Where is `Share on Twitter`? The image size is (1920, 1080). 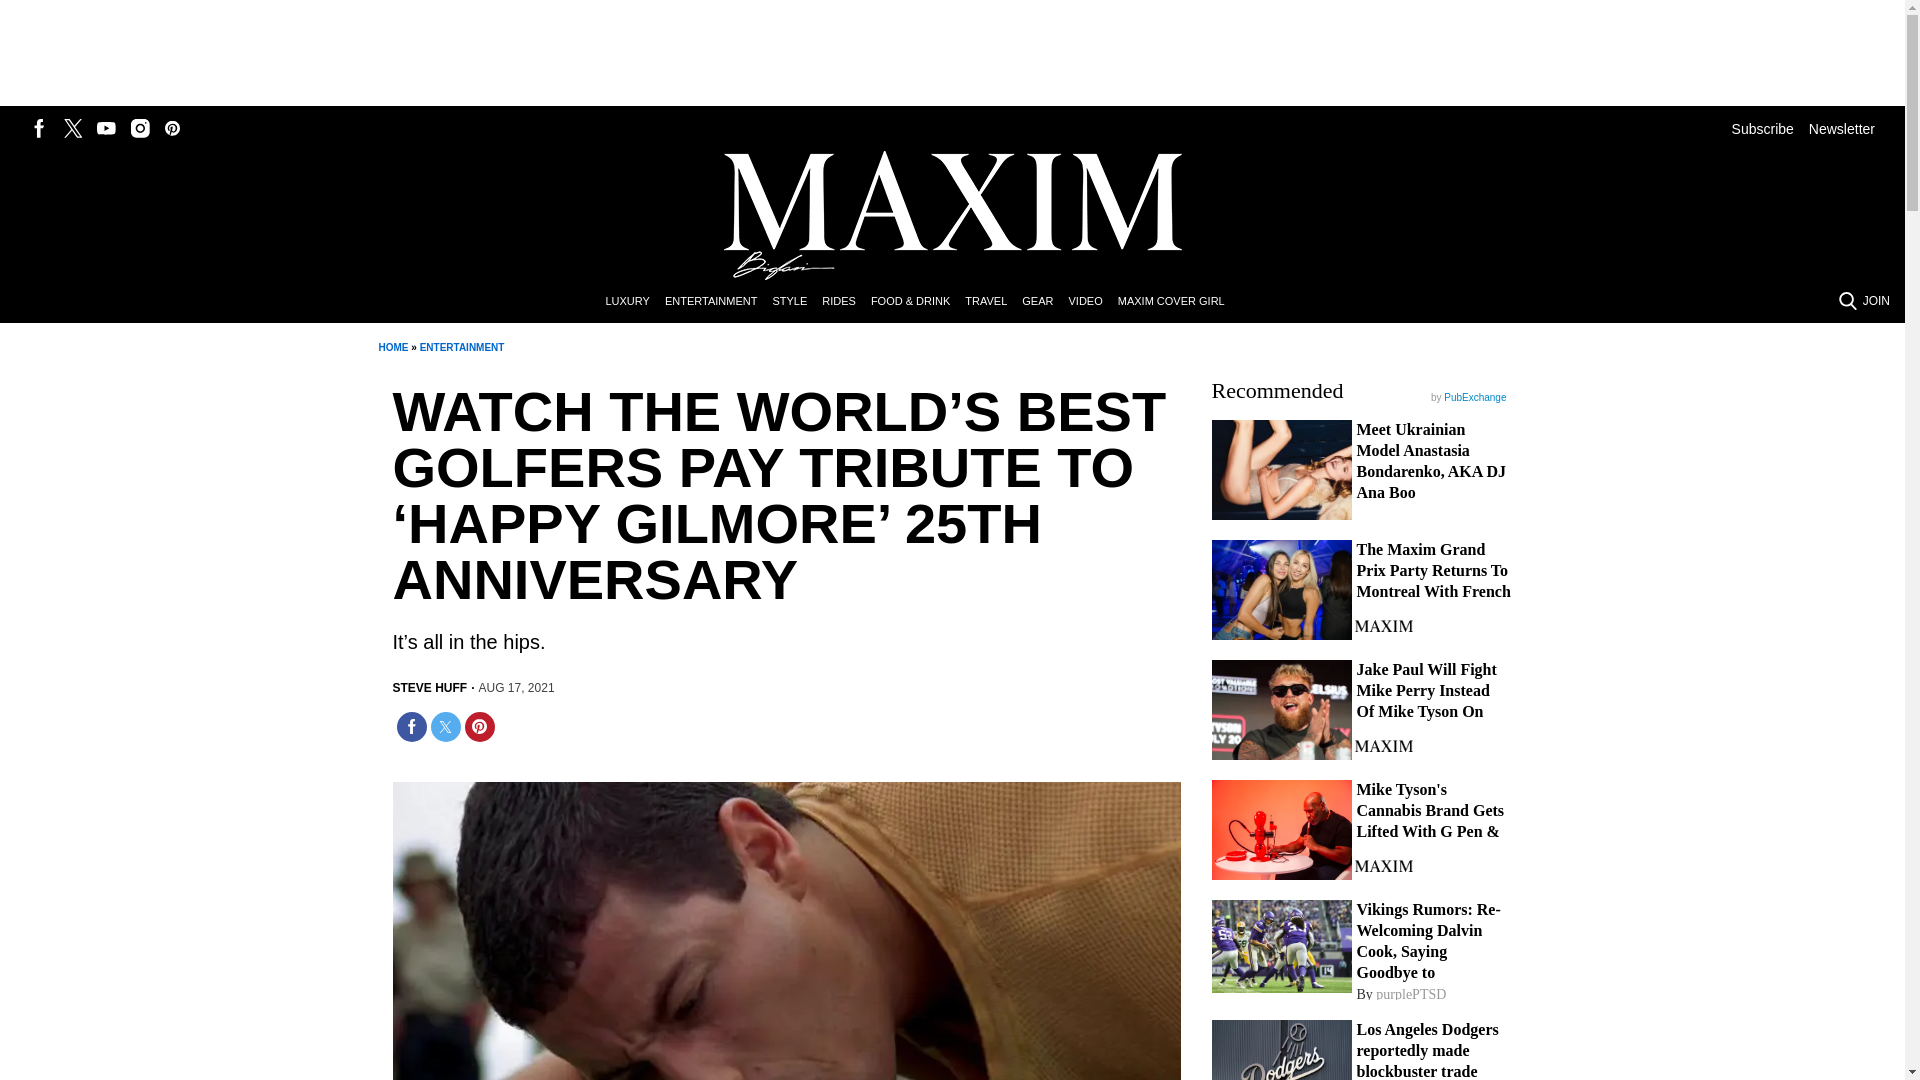
Share on Twitter is located at coordinates (445, 726).